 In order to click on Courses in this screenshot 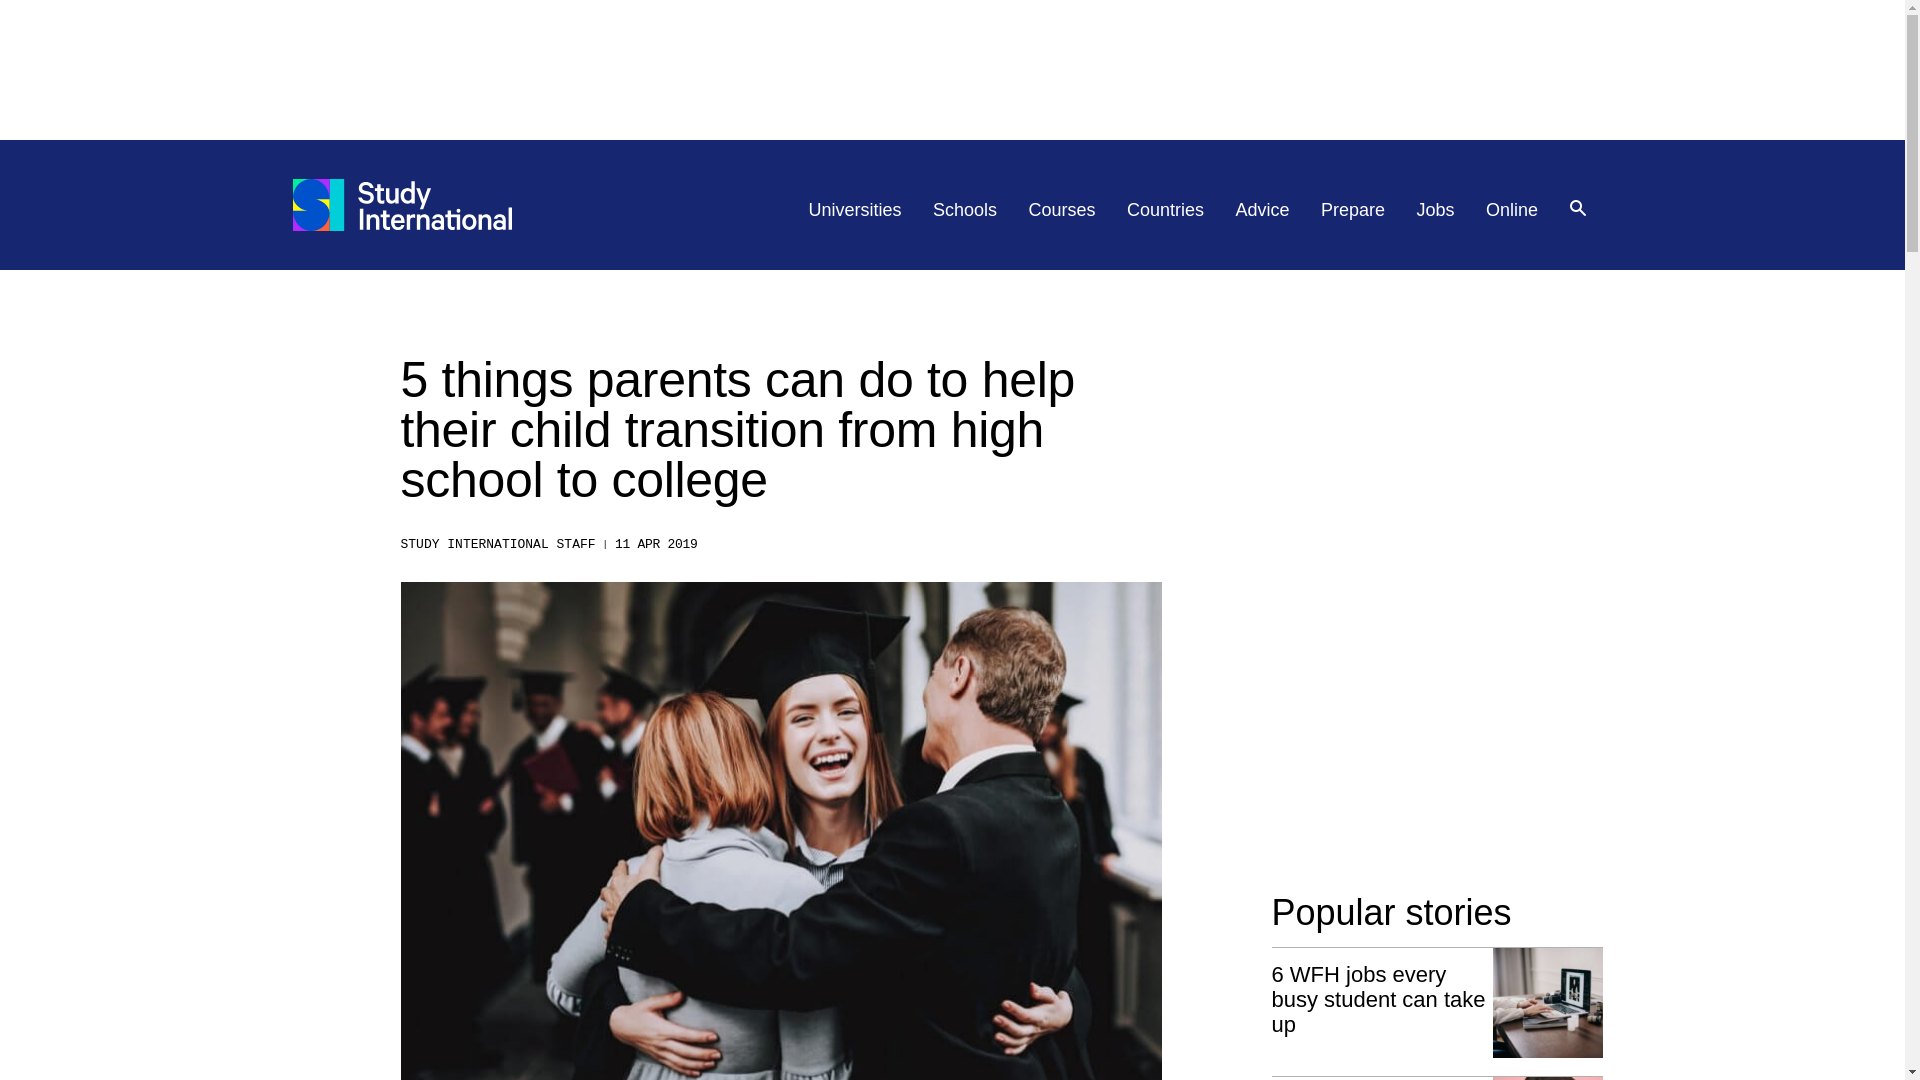, I will do `click(1062, 210)`.